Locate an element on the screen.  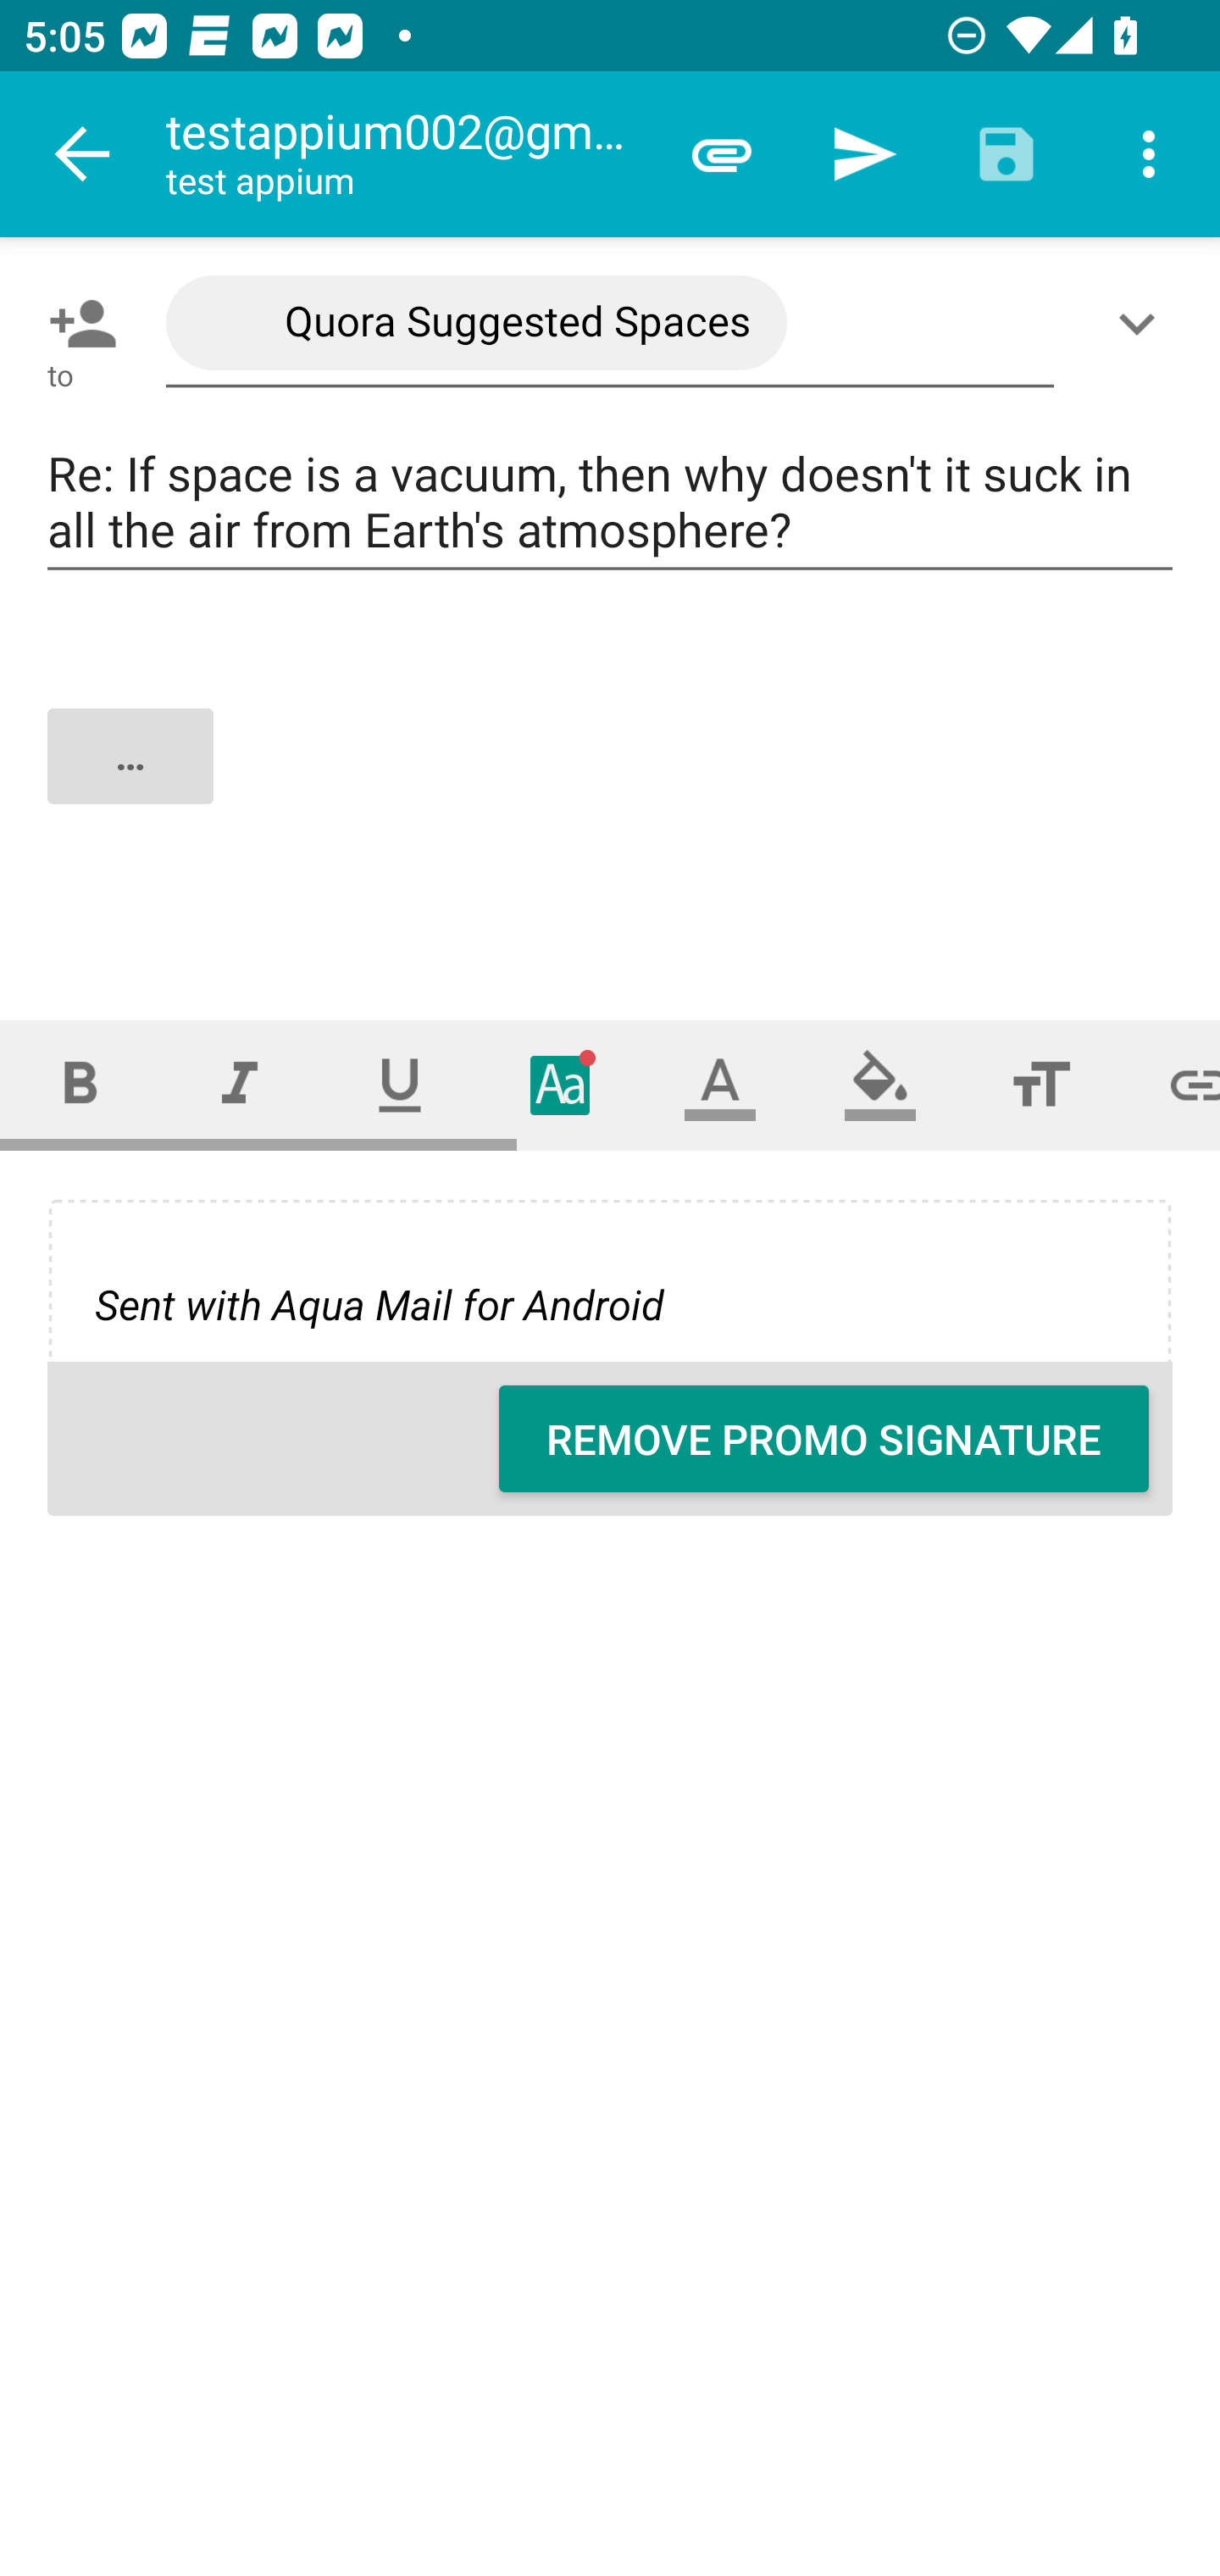
Text color is located at coordinates (720, 1085).